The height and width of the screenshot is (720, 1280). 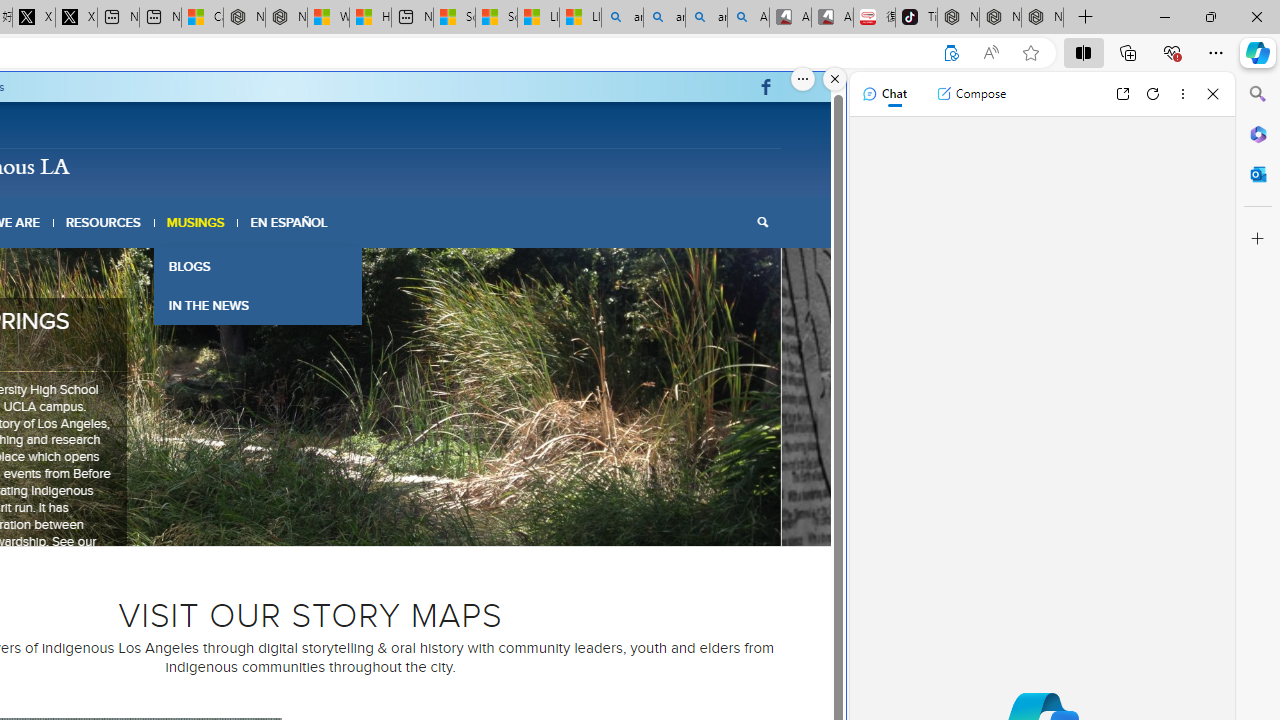 I want to click on BLOGS, so click(x=258, y=266).